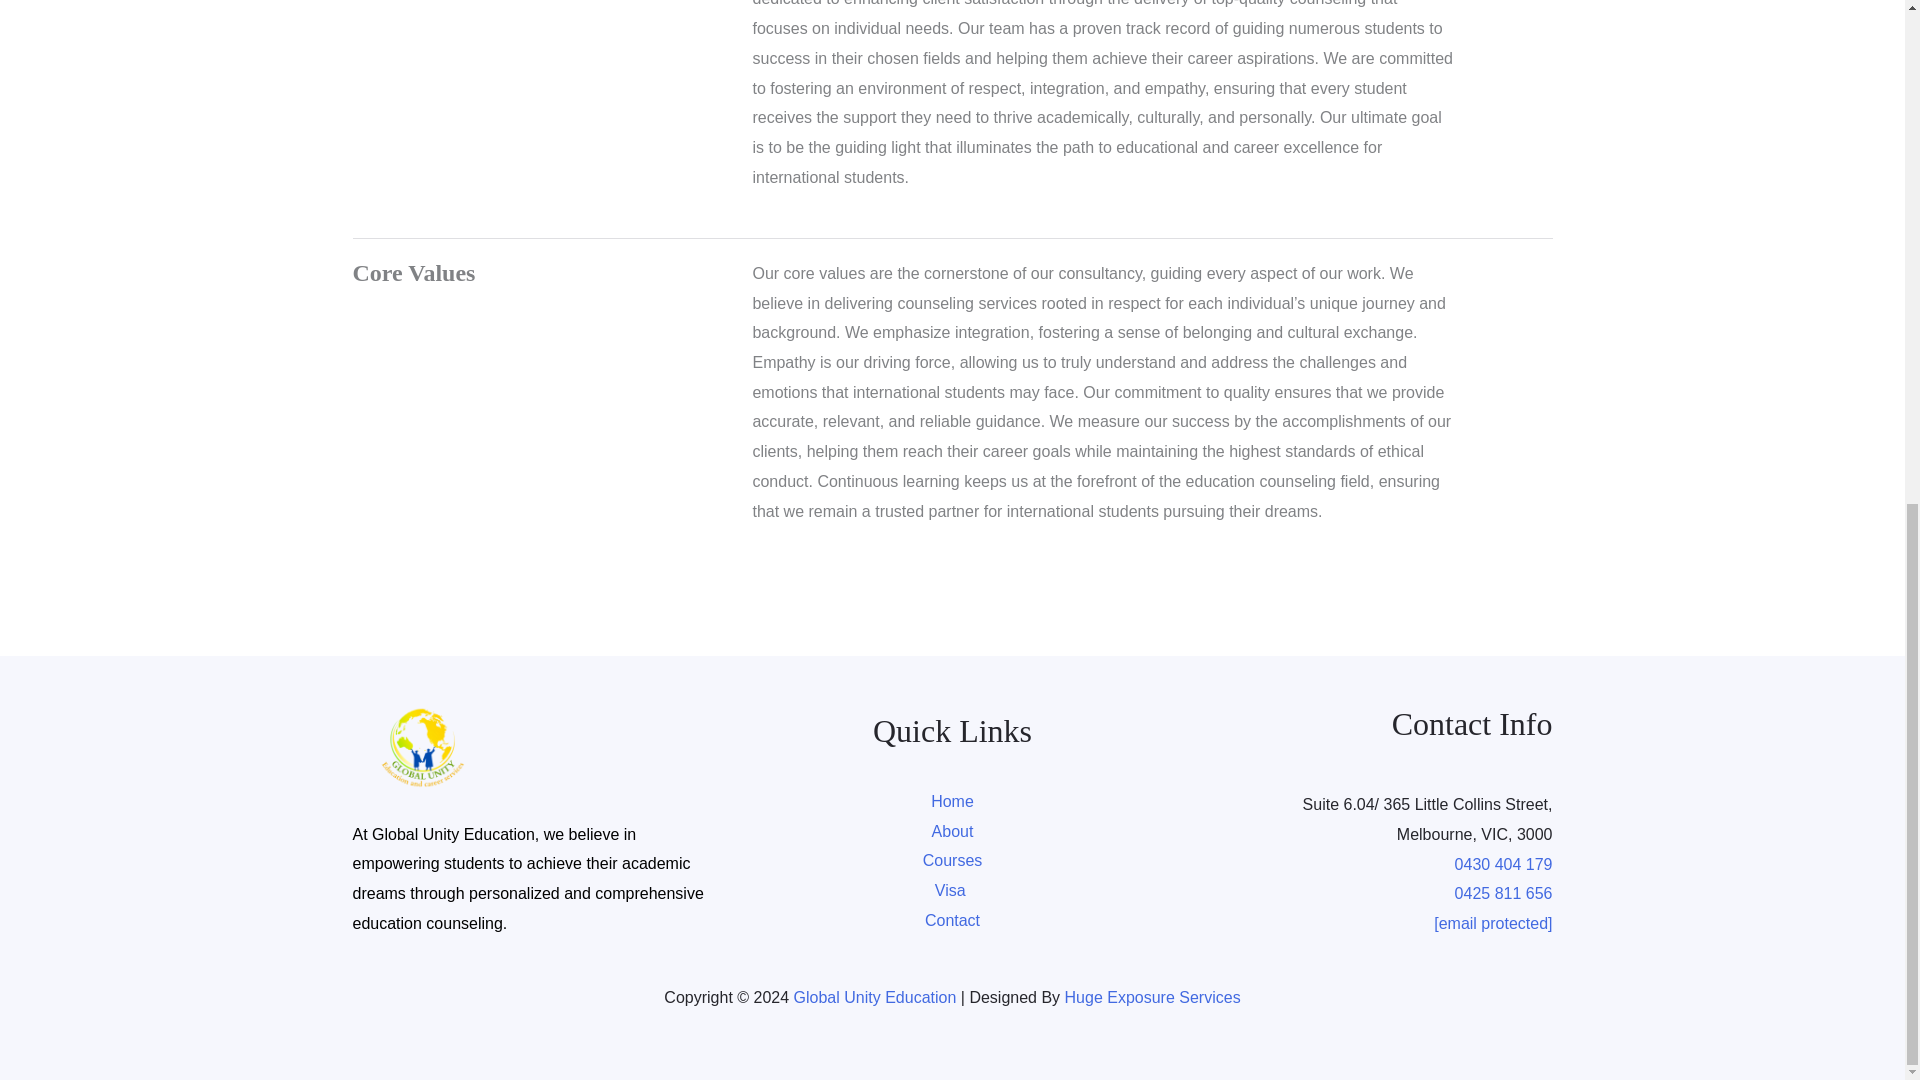 This screenshot has height=1080, width=1920. Describe the element at coordinates (952, 801) in the screenshot. I see `Home` at that location.